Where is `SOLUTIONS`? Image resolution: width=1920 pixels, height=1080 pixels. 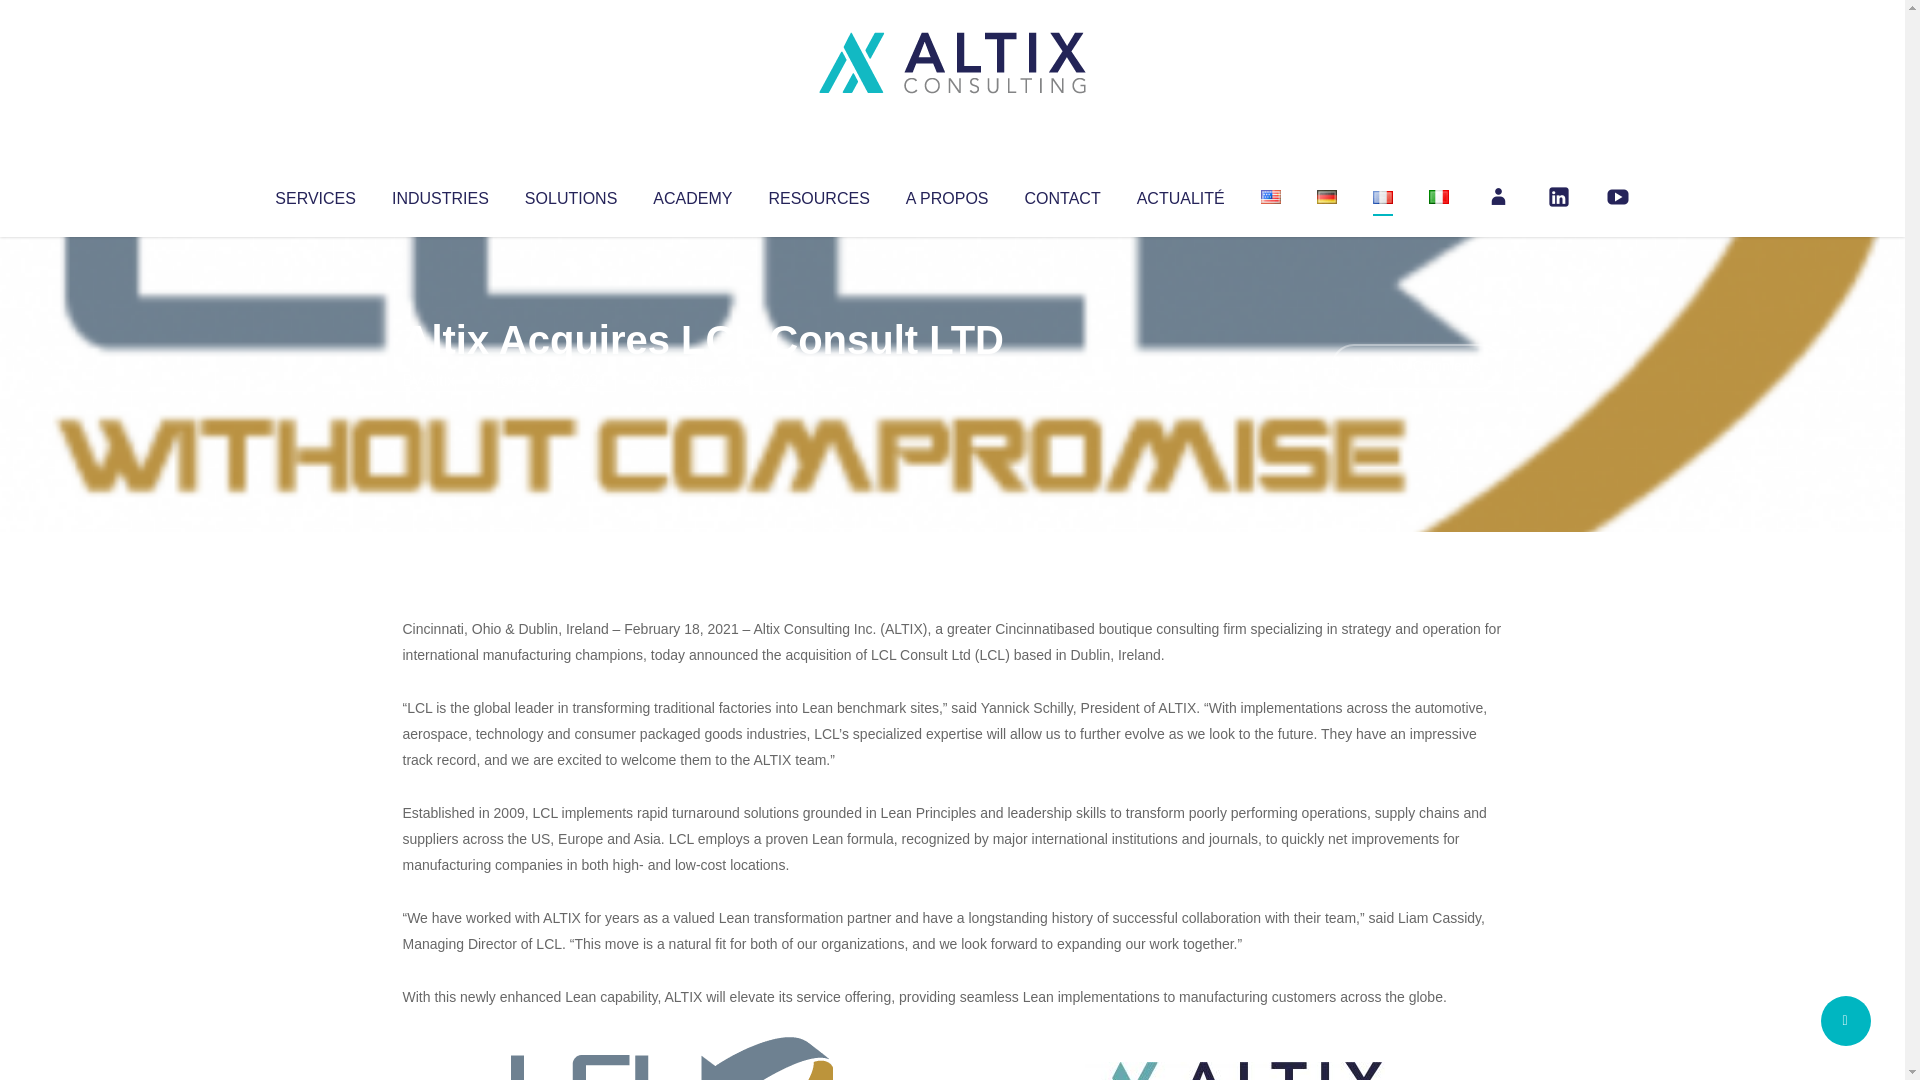 SOLUTIONS is located at coordinates (570, 194).